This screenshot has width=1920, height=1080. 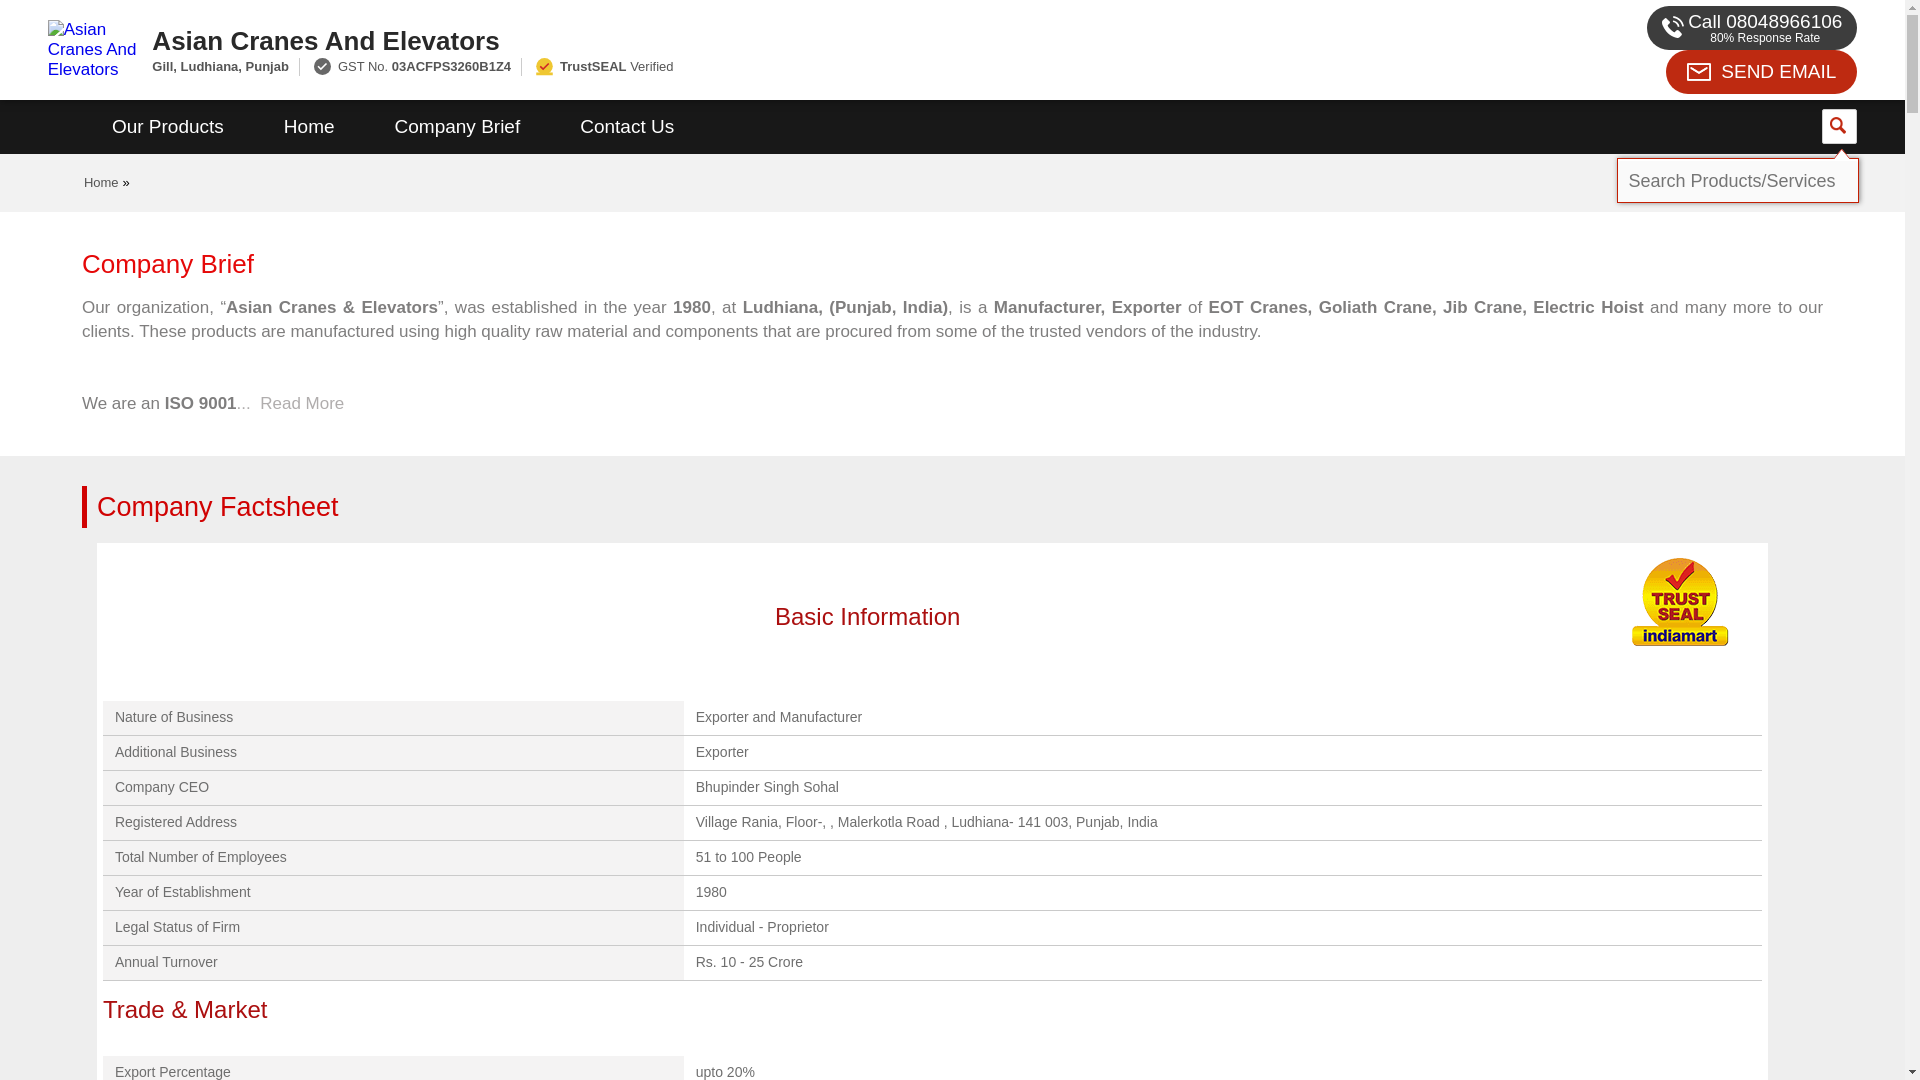 What do you see at coordinates (728, 40) in the screenshot?
I see `Asian Cranes And Elevators` at bounding box center [728, 40].